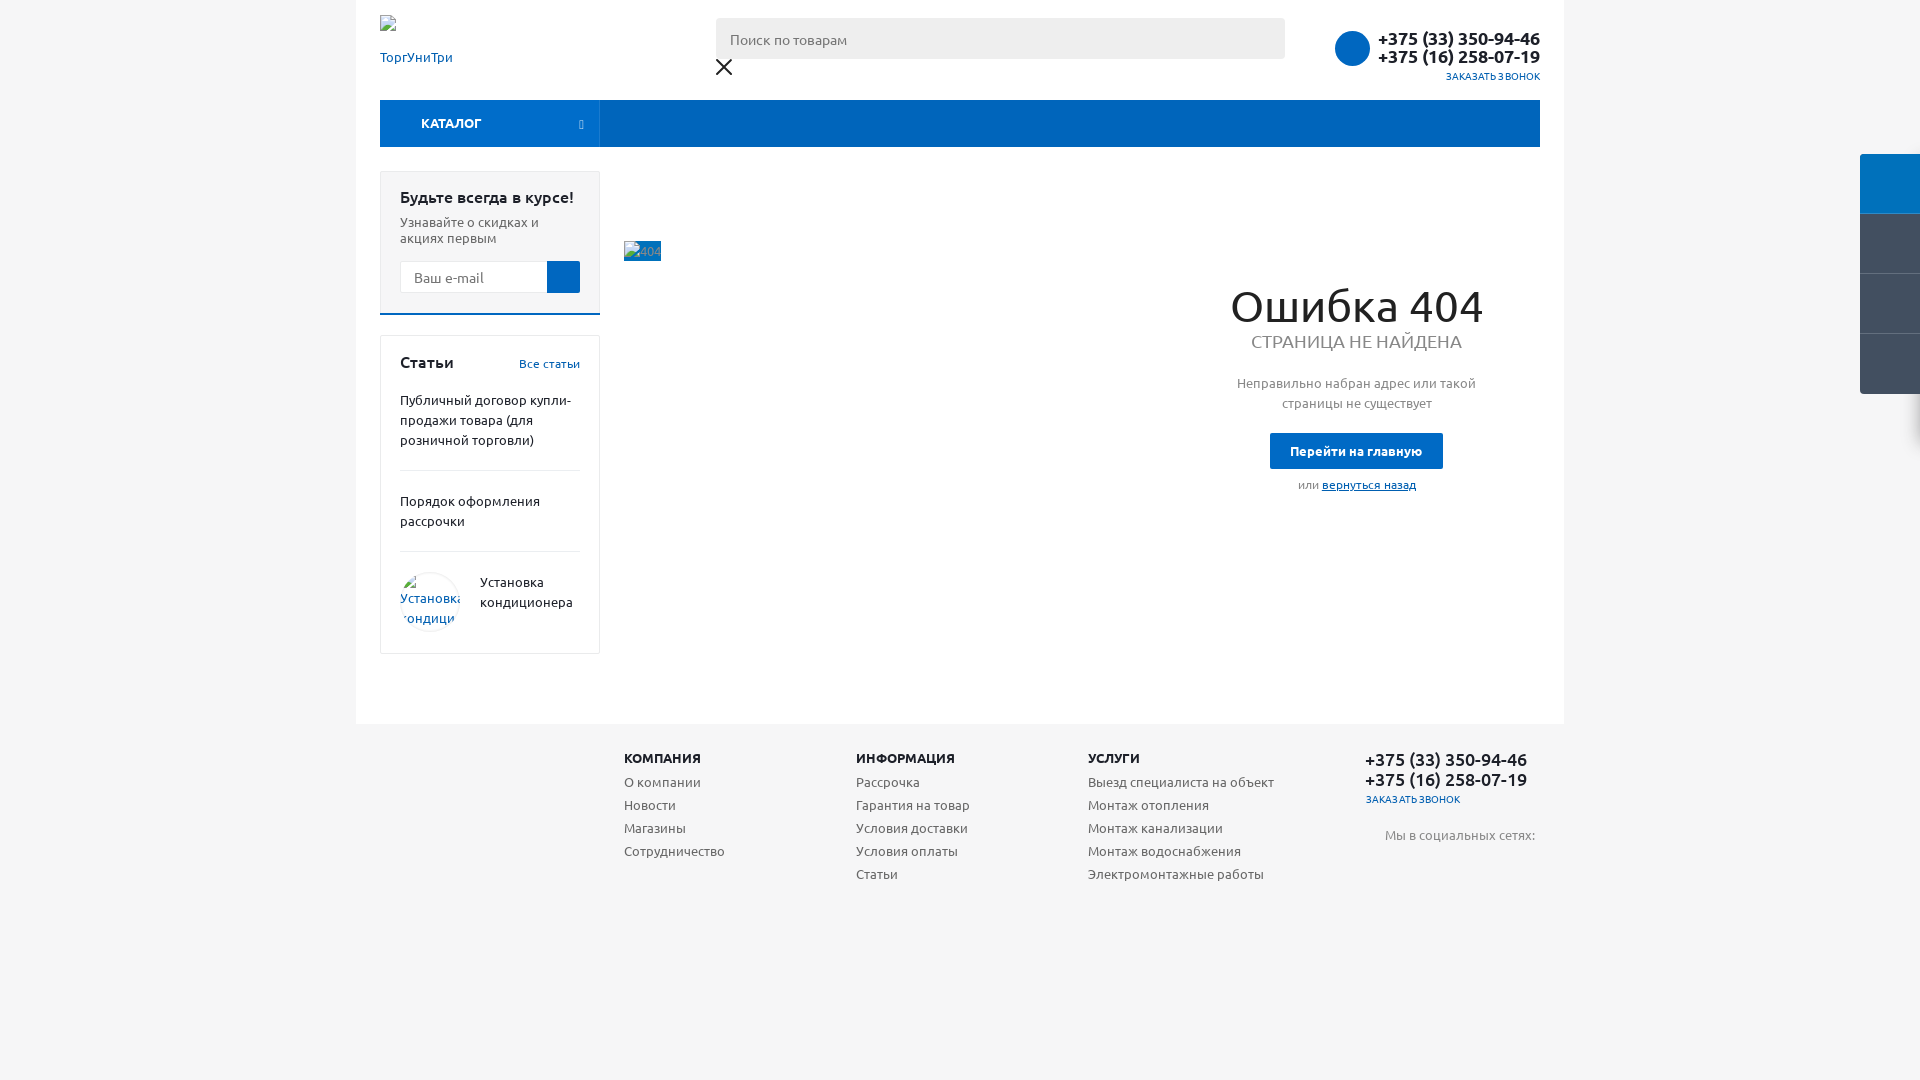 This screenshot has width=1920, height=1080. What do you see at coordinates (1442, 868) in the screenshot?
I see `YOUTUBE` at bounding box center [1442, 868].